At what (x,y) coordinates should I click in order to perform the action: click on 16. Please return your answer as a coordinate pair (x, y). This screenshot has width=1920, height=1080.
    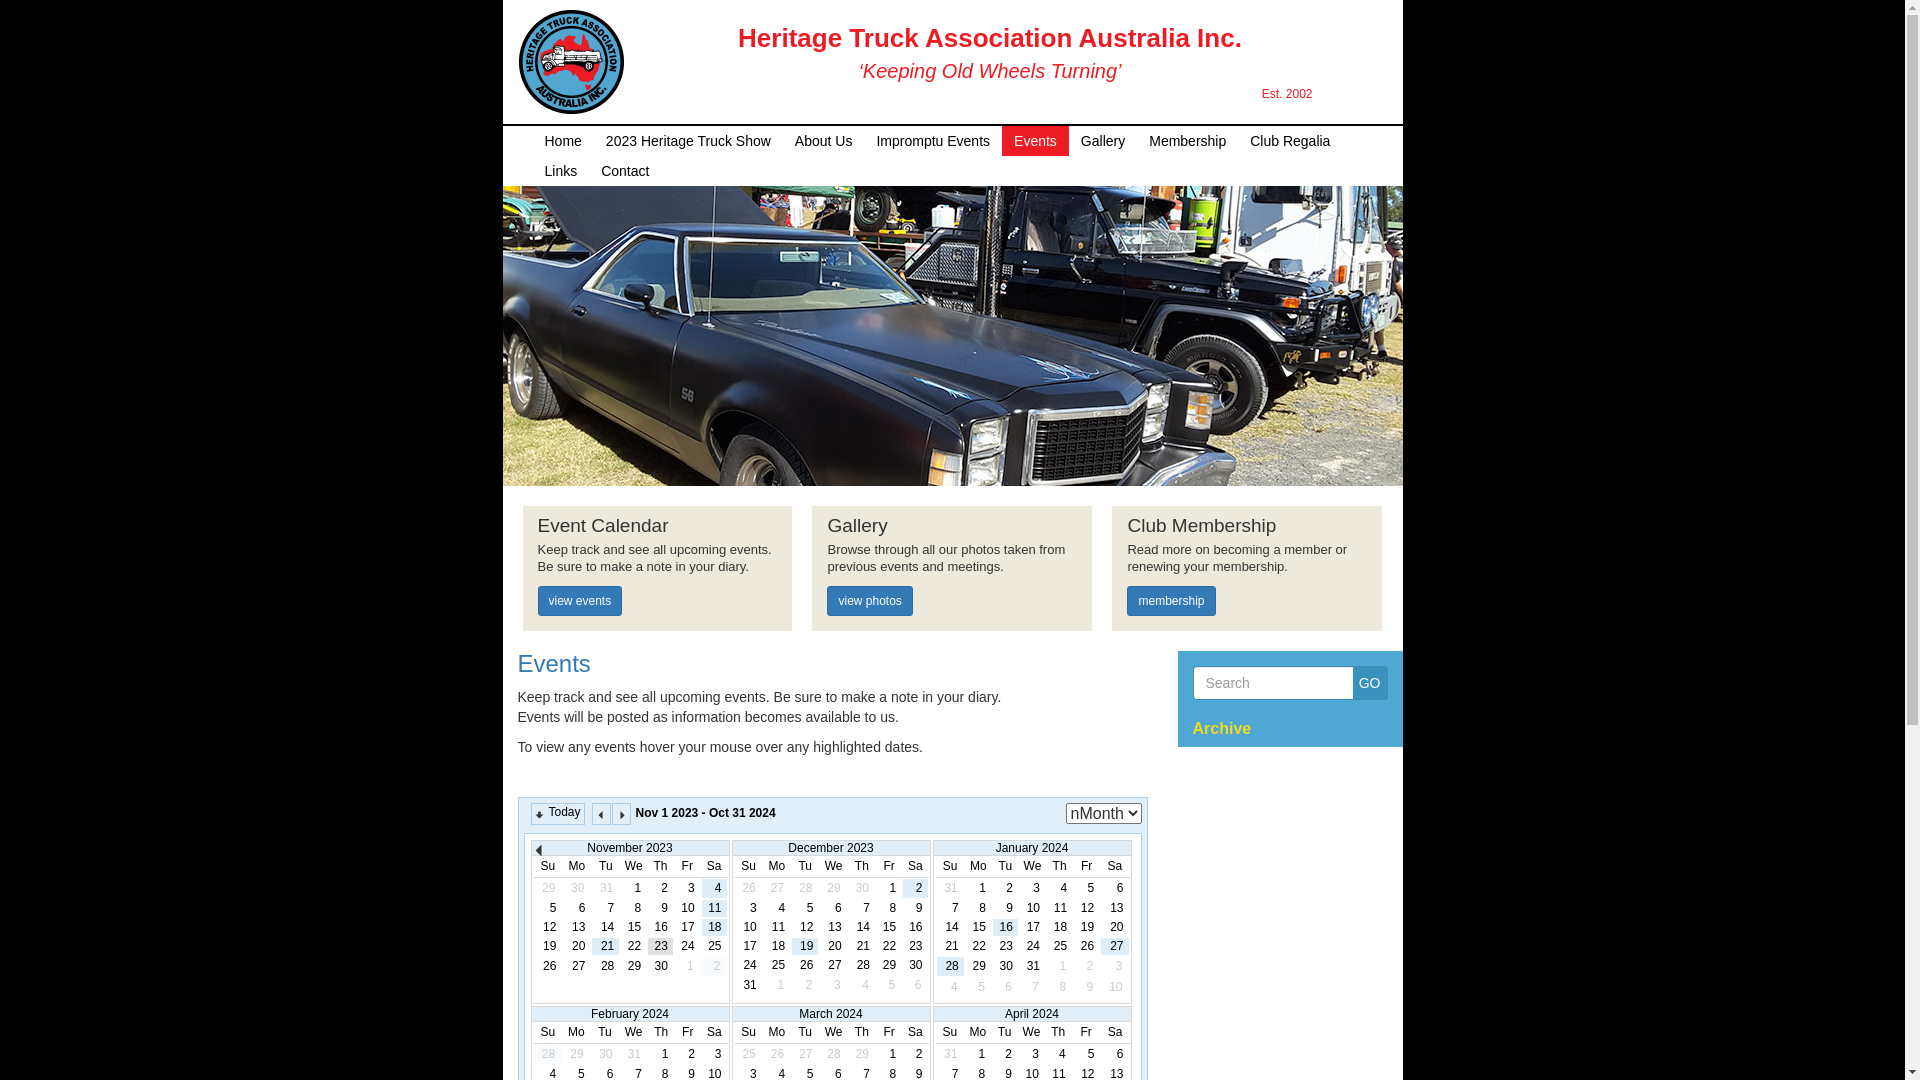
    Looking at the image, I should click on (660, 928).